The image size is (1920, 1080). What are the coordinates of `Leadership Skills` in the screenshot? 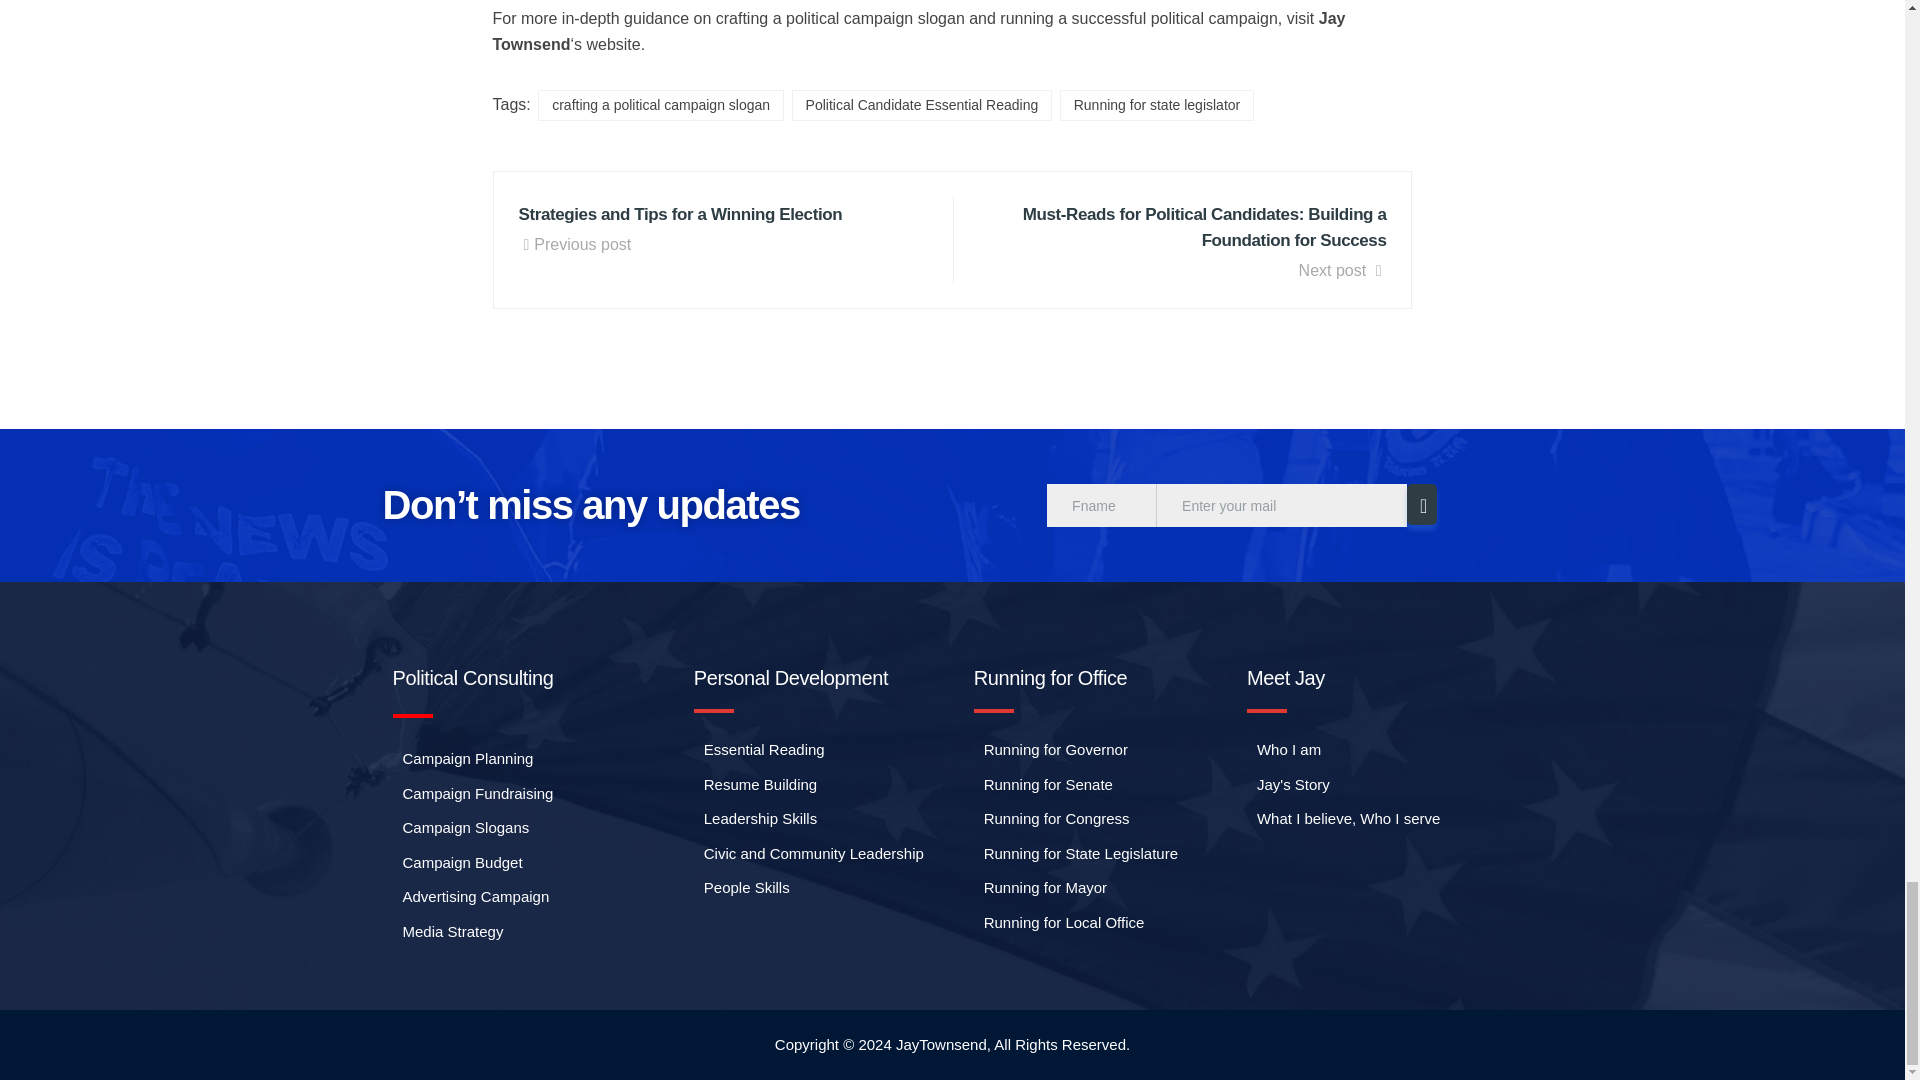 It's located at (755, 818).